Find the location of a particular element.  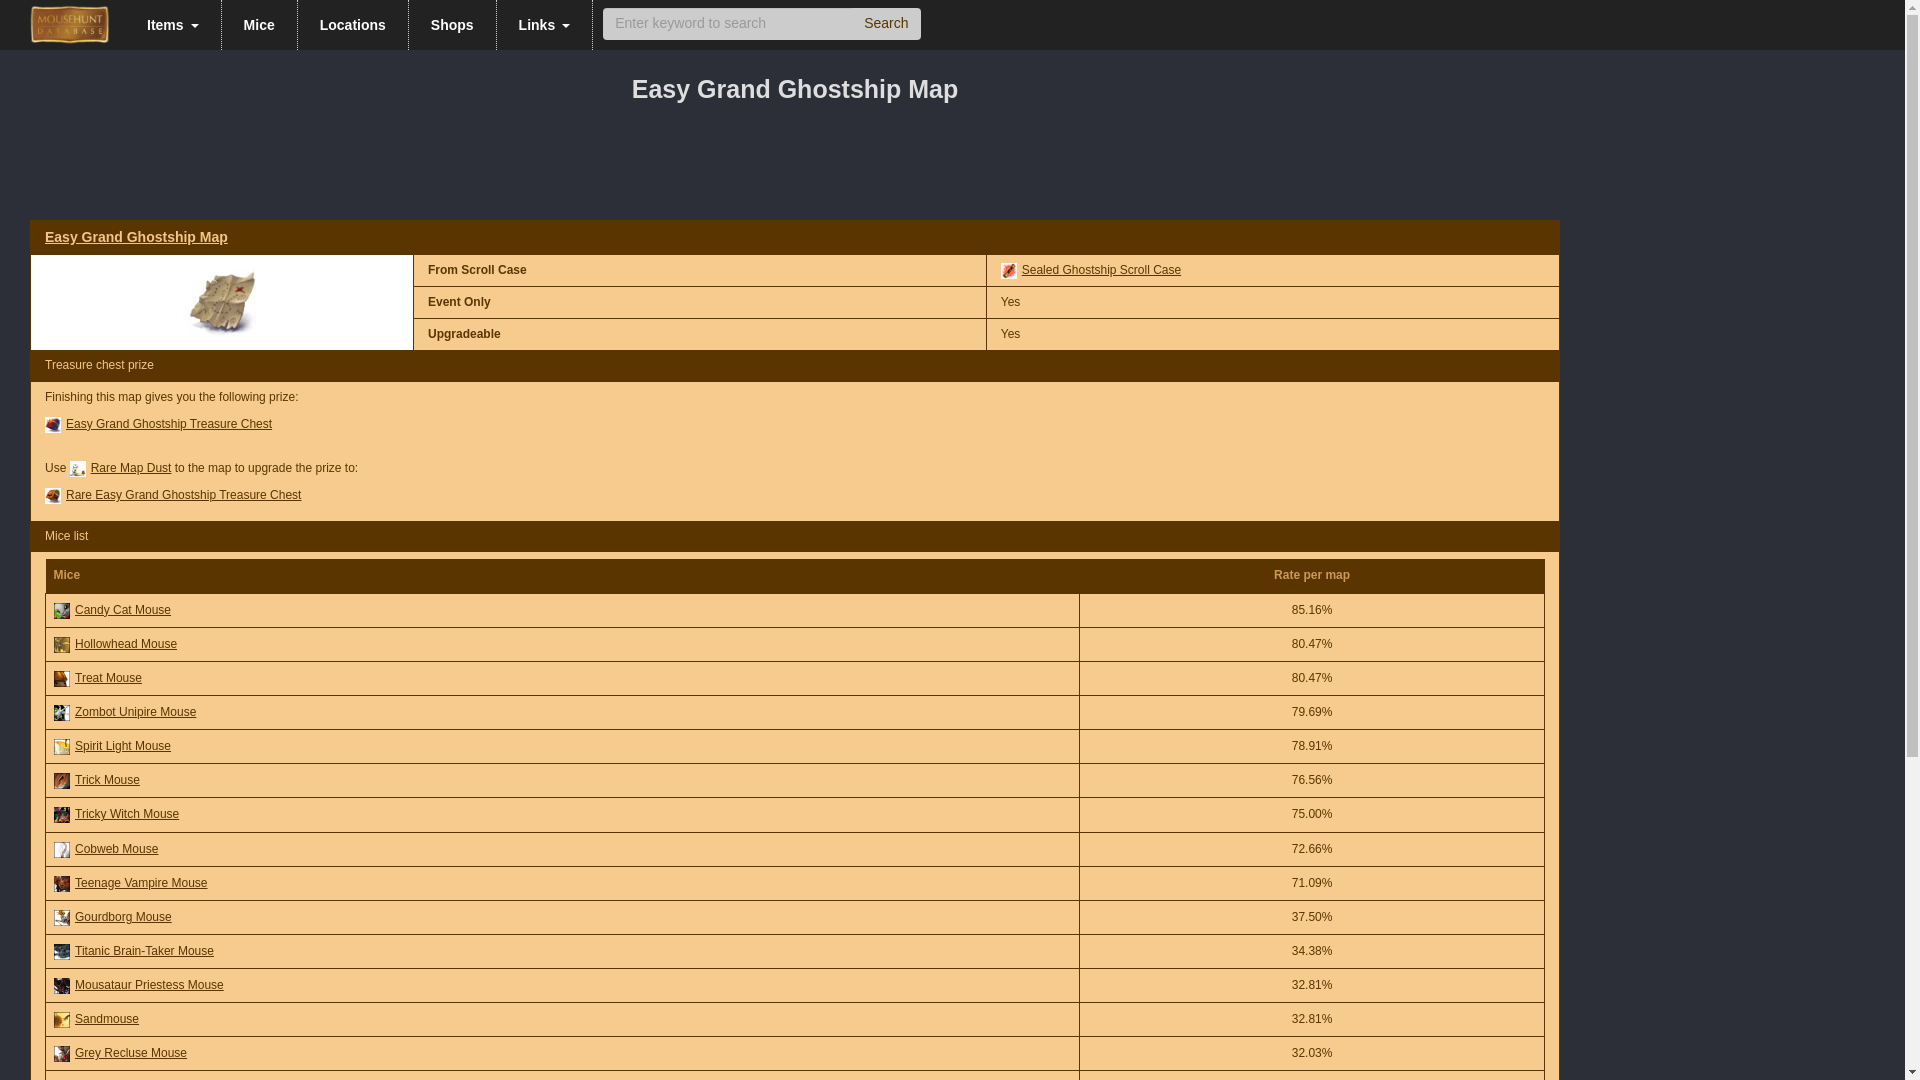

Items is located at coordinates (173, 24).